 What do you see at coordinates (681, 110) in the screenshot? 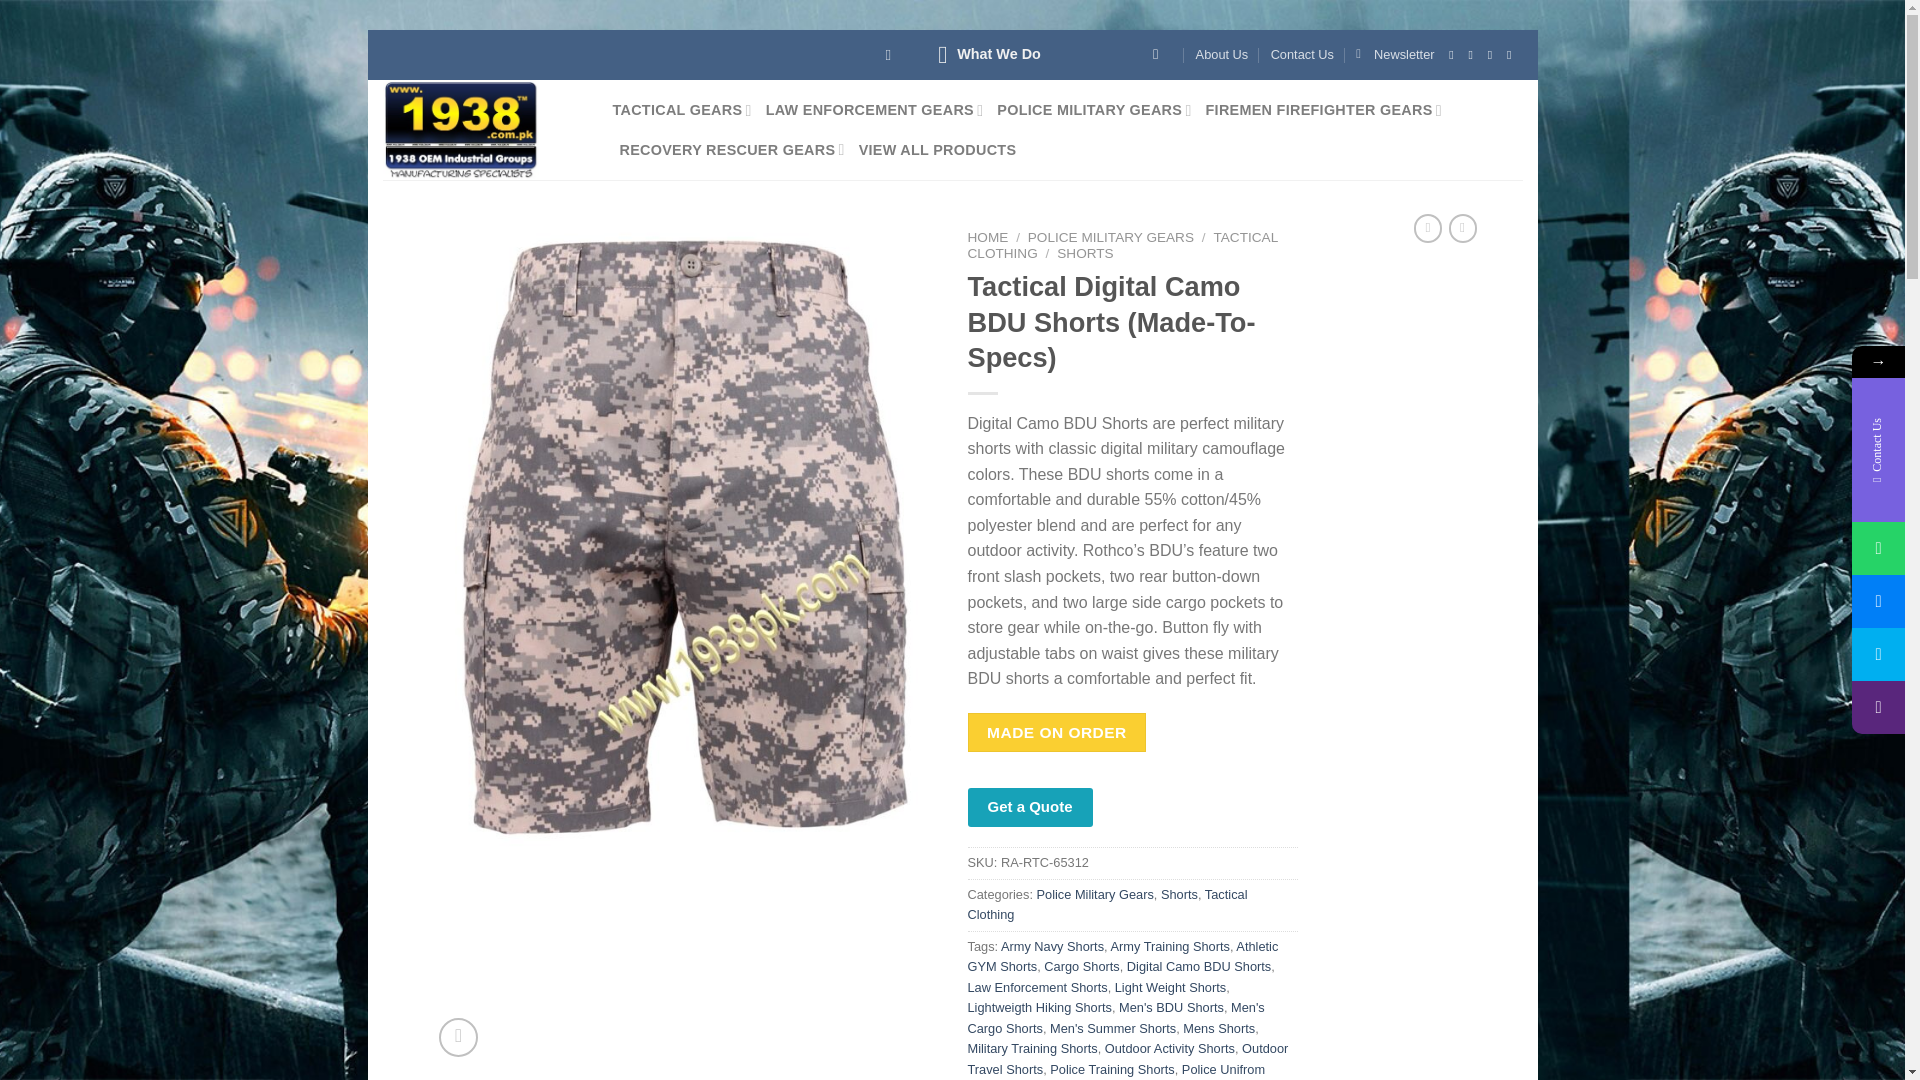
I see `TACTICAL GEARS` at bounding box center [681, 110].